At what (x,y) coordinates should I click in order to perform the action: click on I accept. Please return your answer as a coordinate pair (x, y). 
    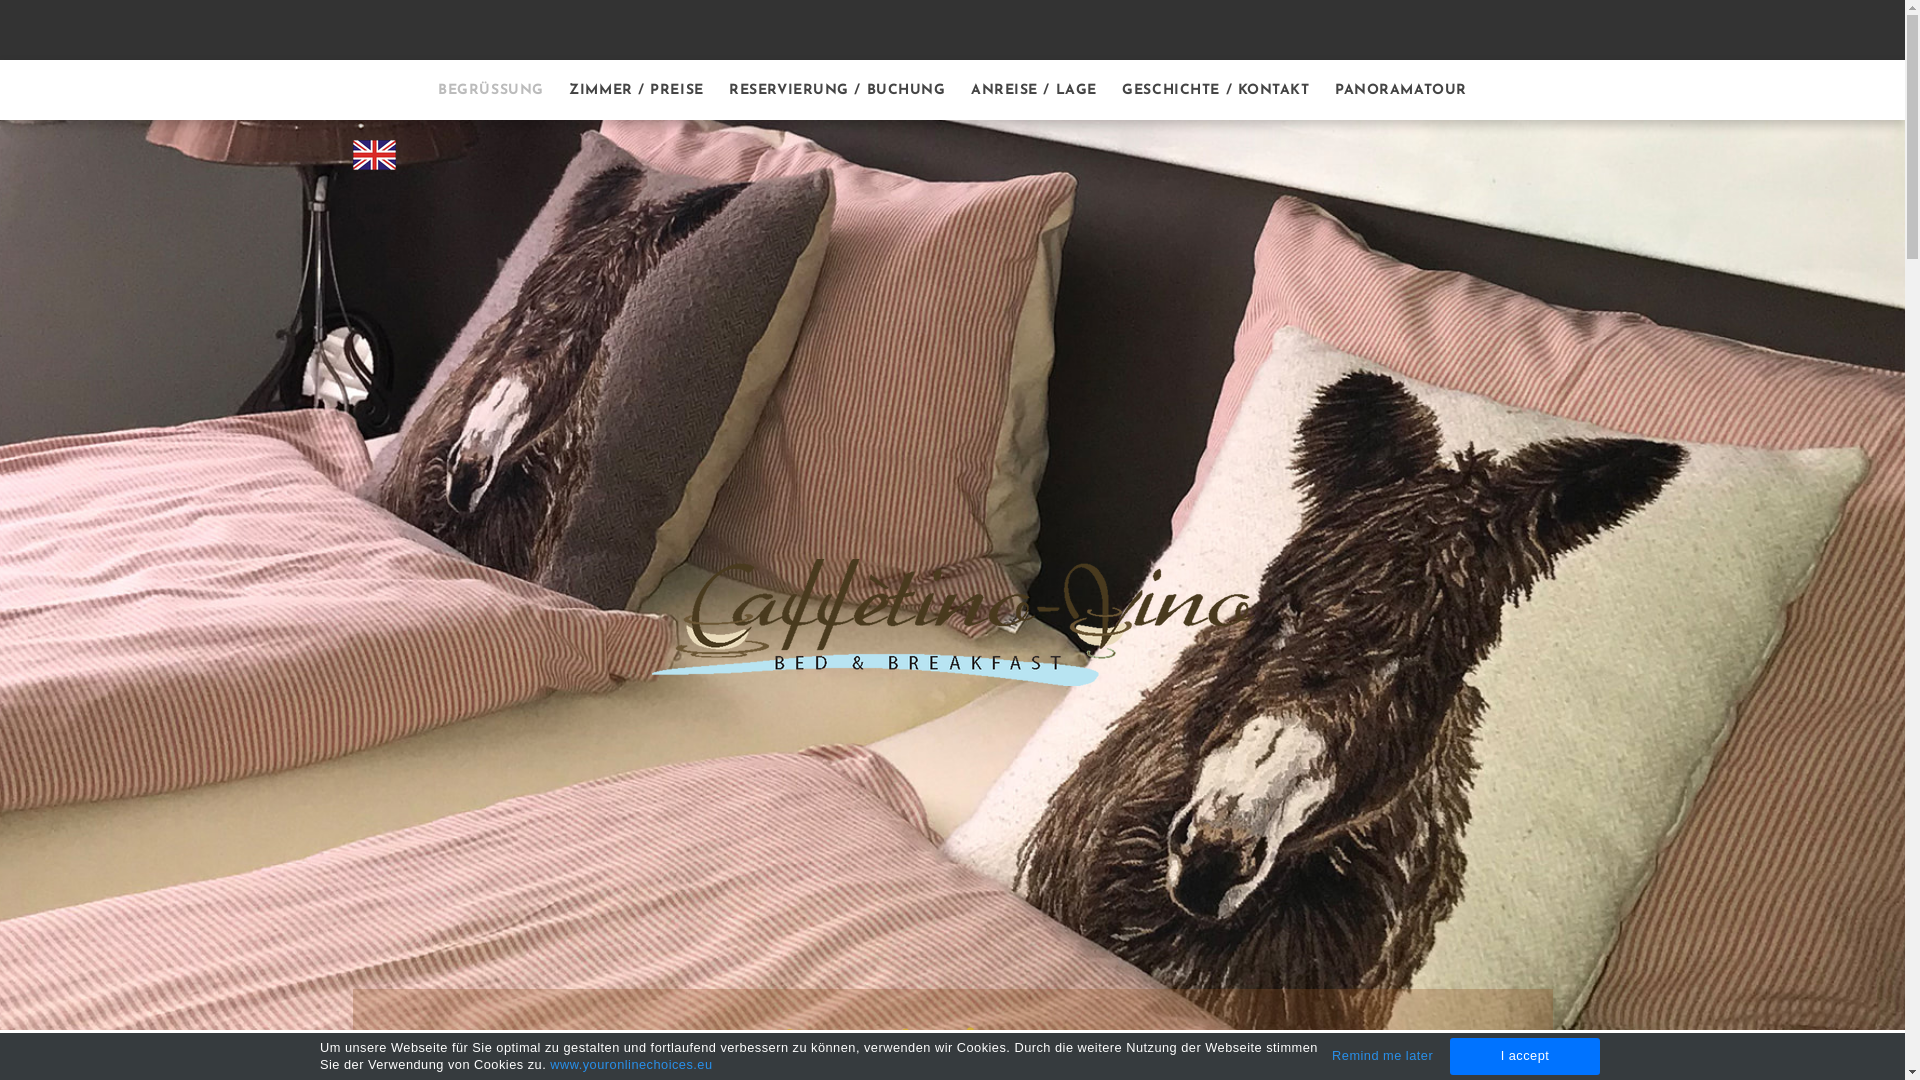
    Looking at the image, I should click on (1525, 1056).